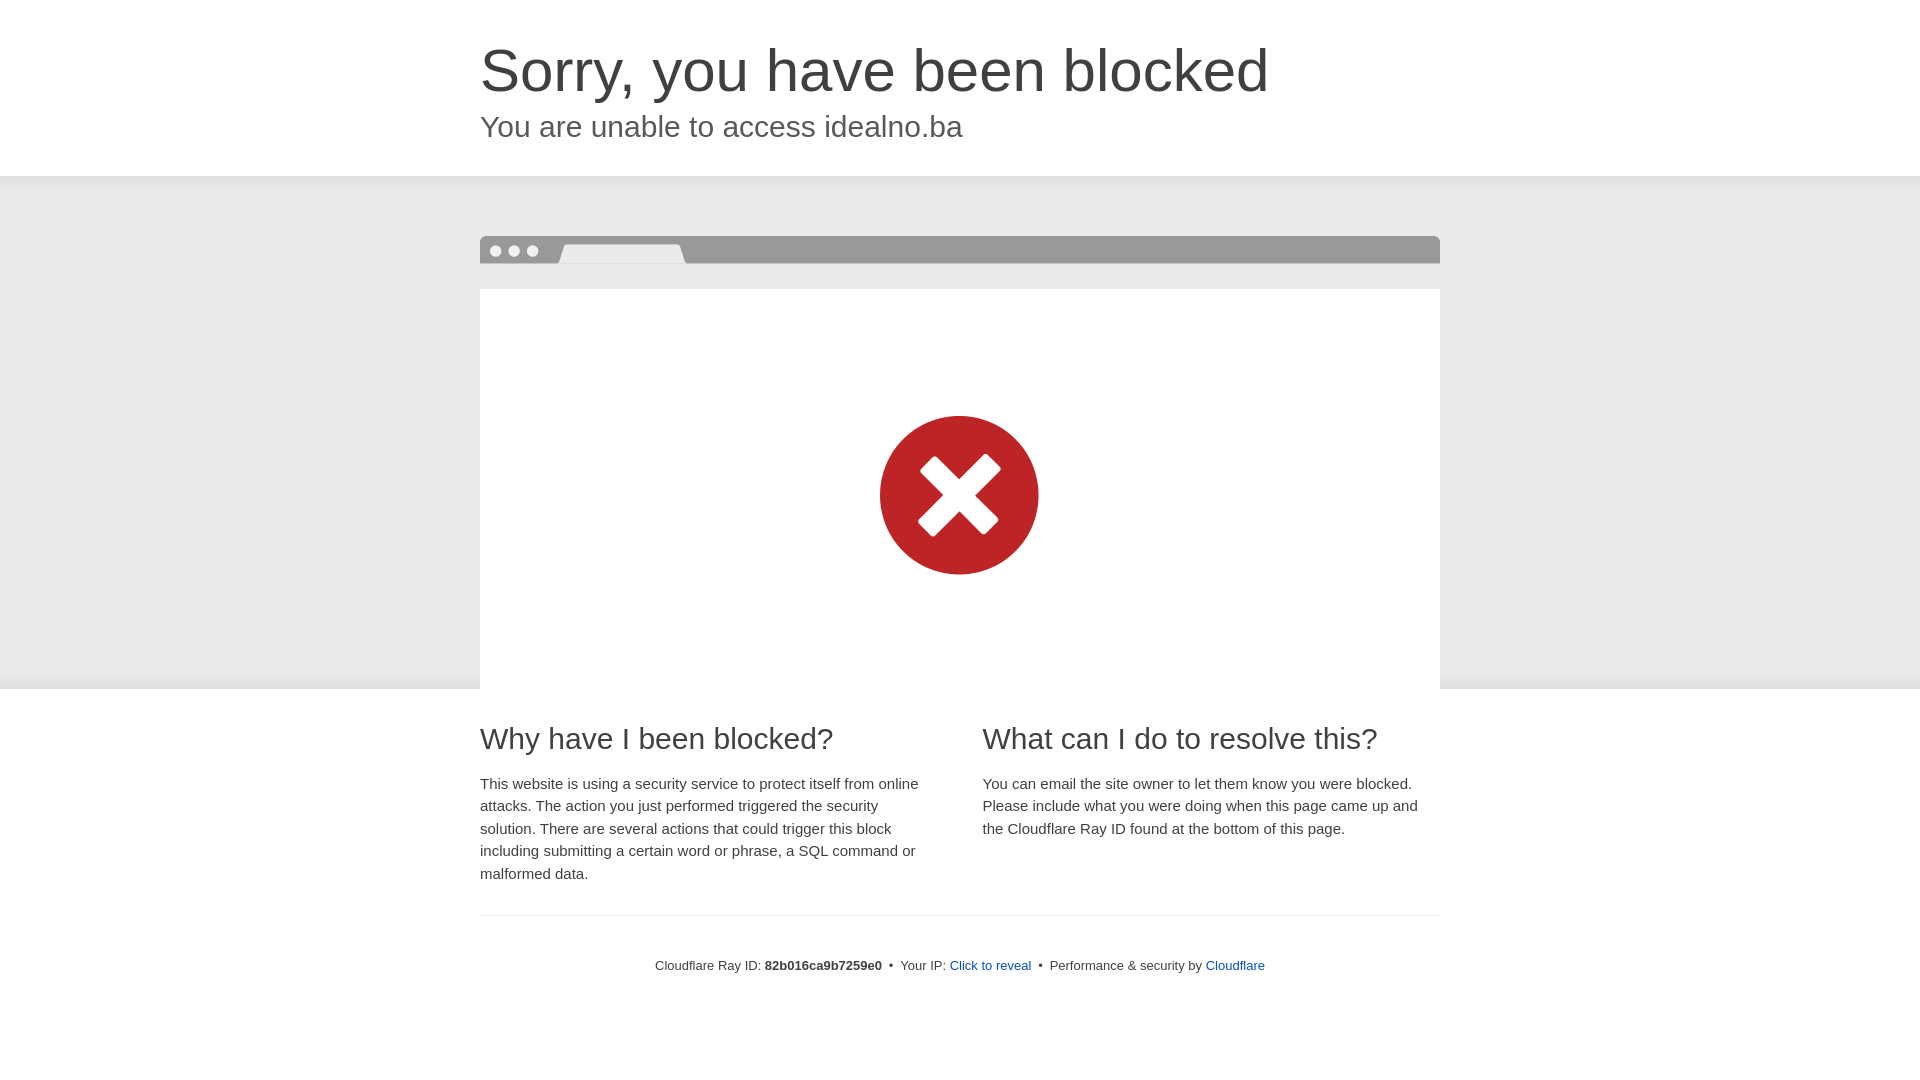  What do you see at coordinates (1236, 966) in the screenshot?
I see `Cloudflare` at bounding box center [1236, 966].